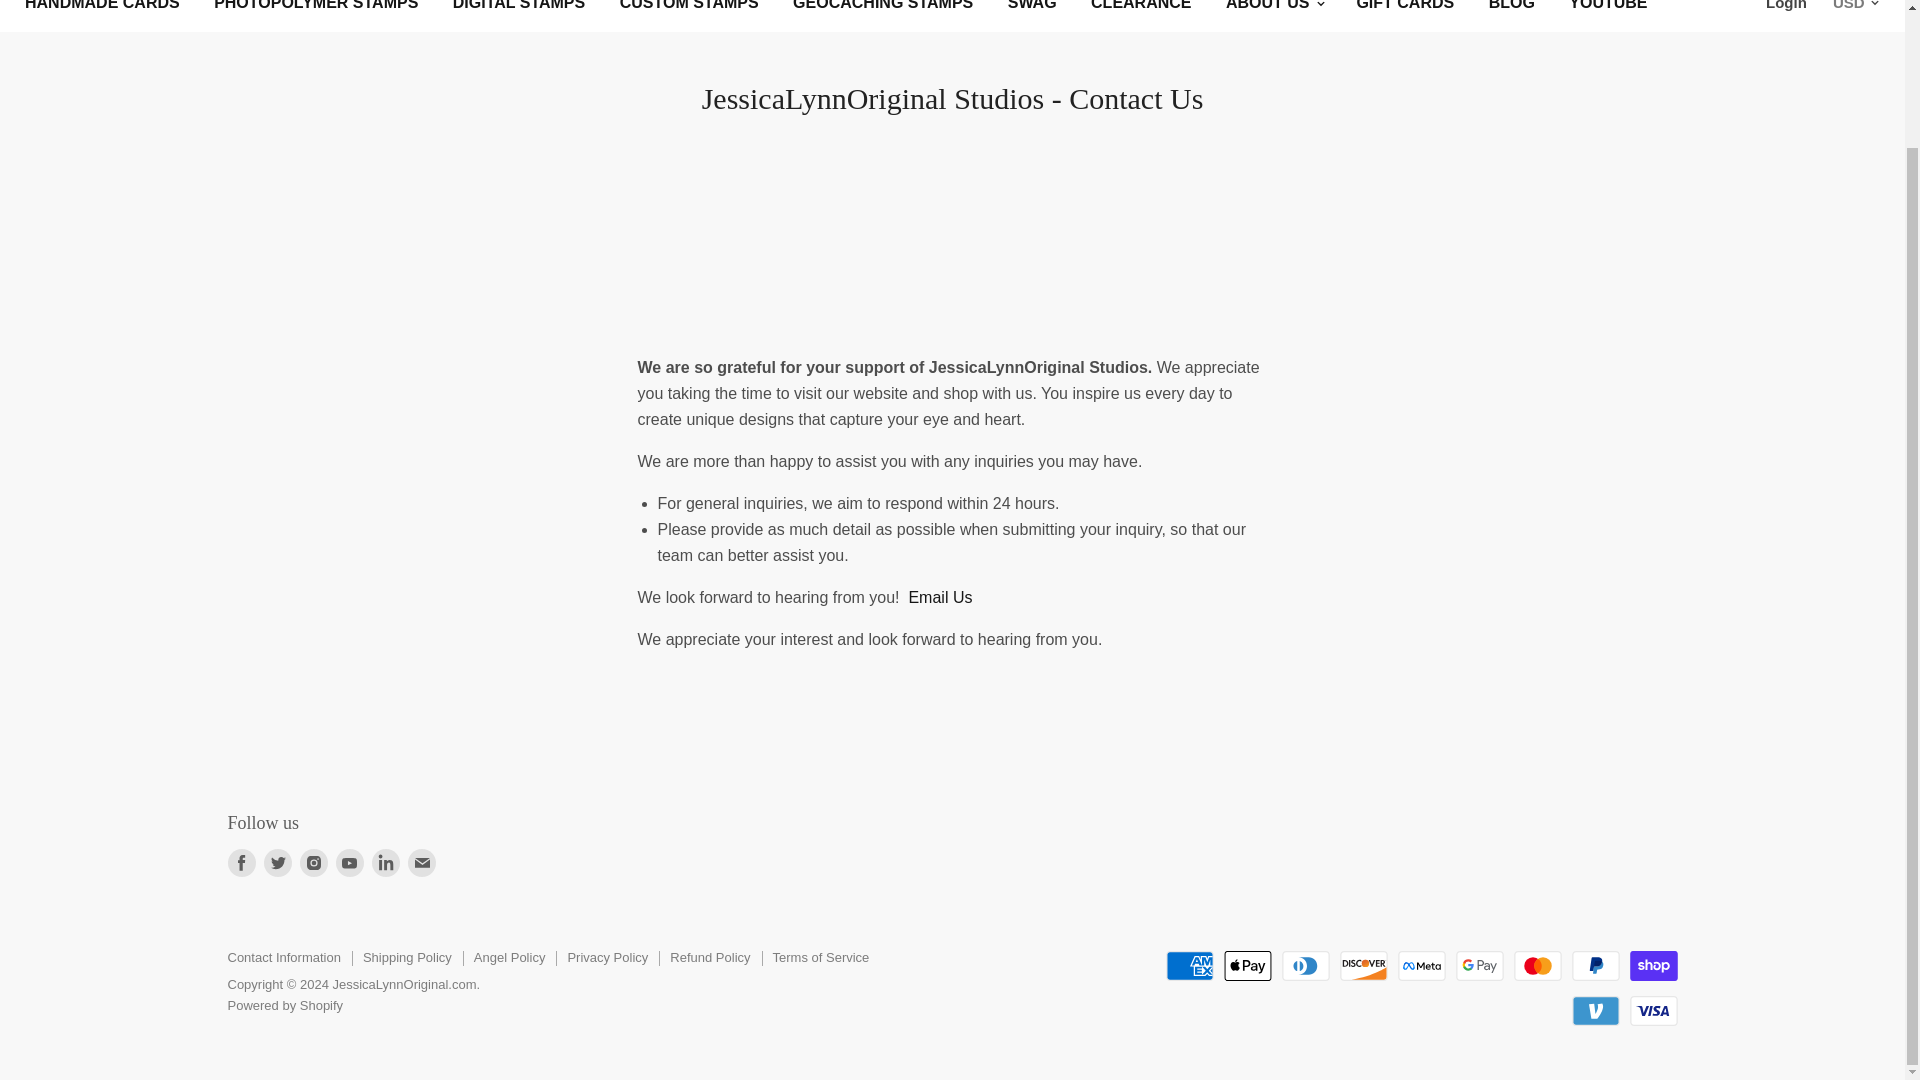  What do you see at coordinates (1306, 966) in the screenshot?
I see `Diners Club` at bounding box center [1306, 966].